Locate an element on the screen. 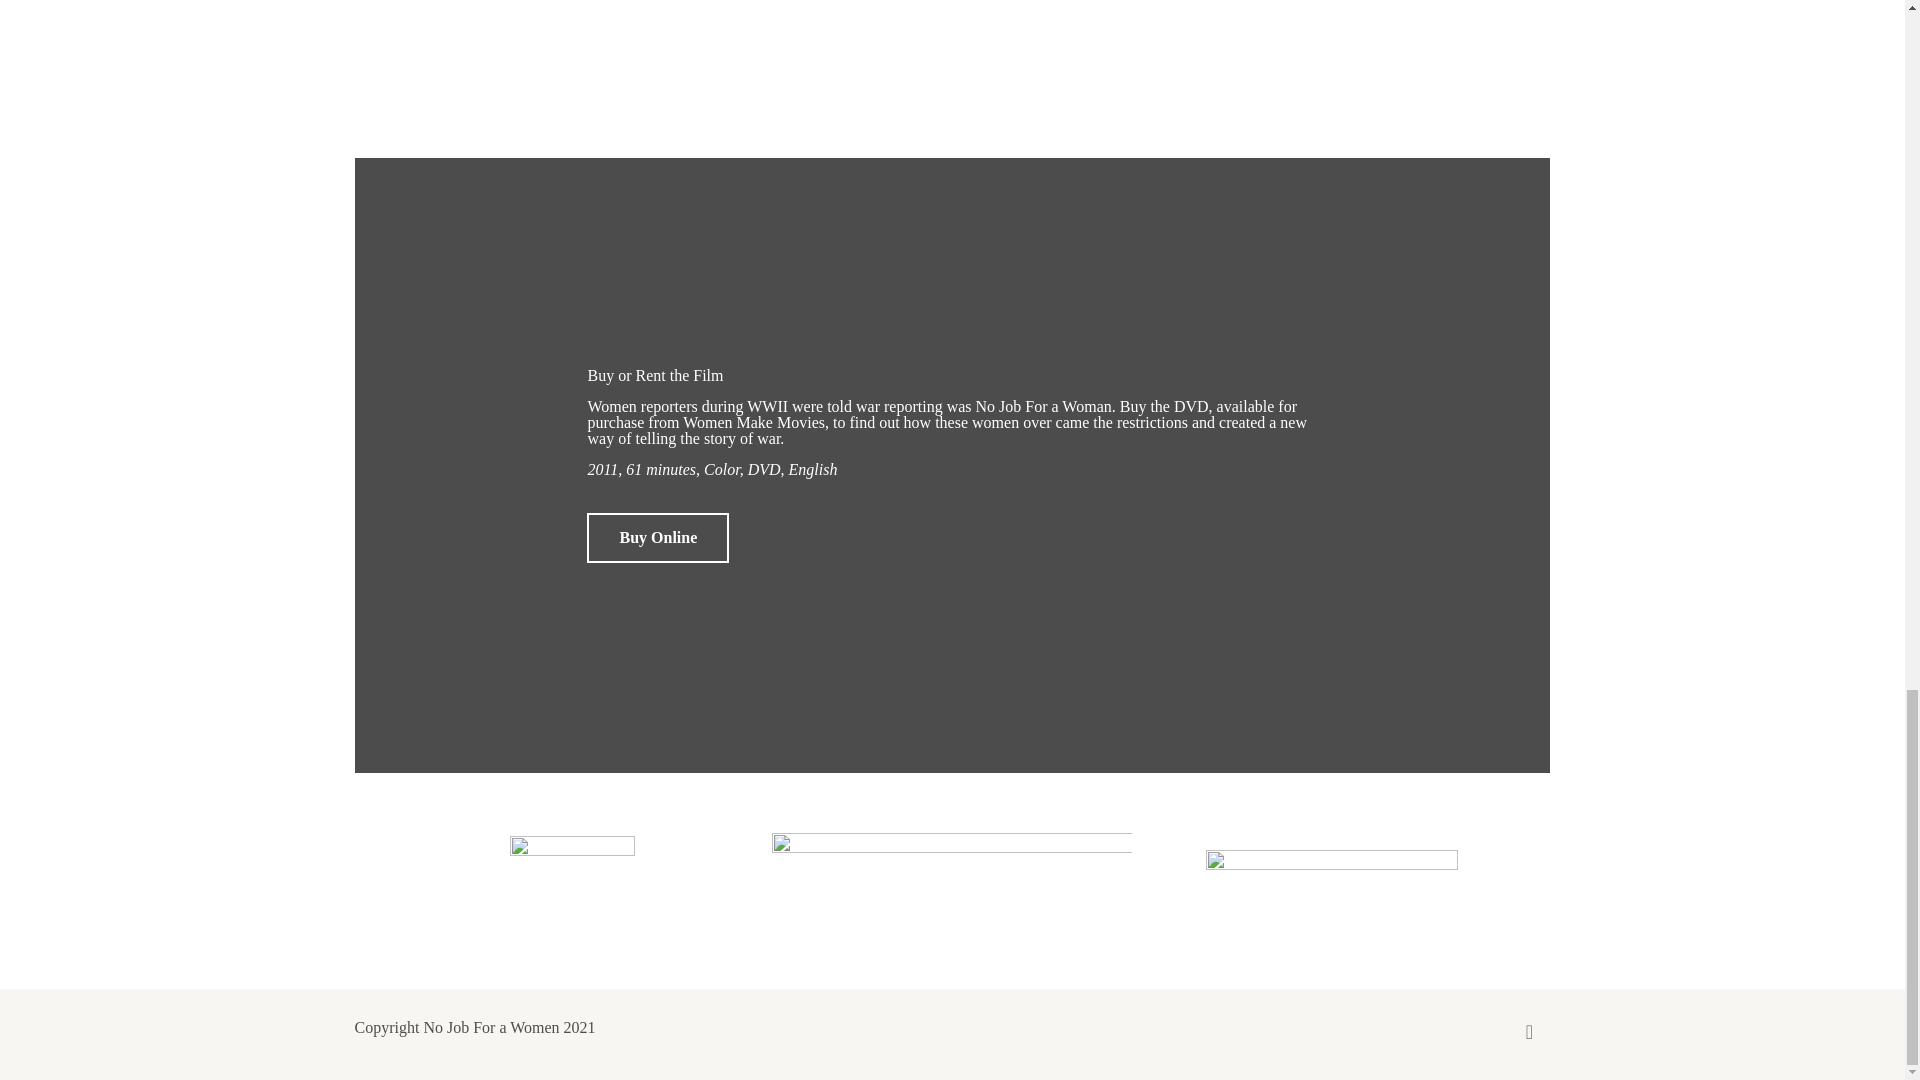  Buy Online is located at coordinates (658, 538).